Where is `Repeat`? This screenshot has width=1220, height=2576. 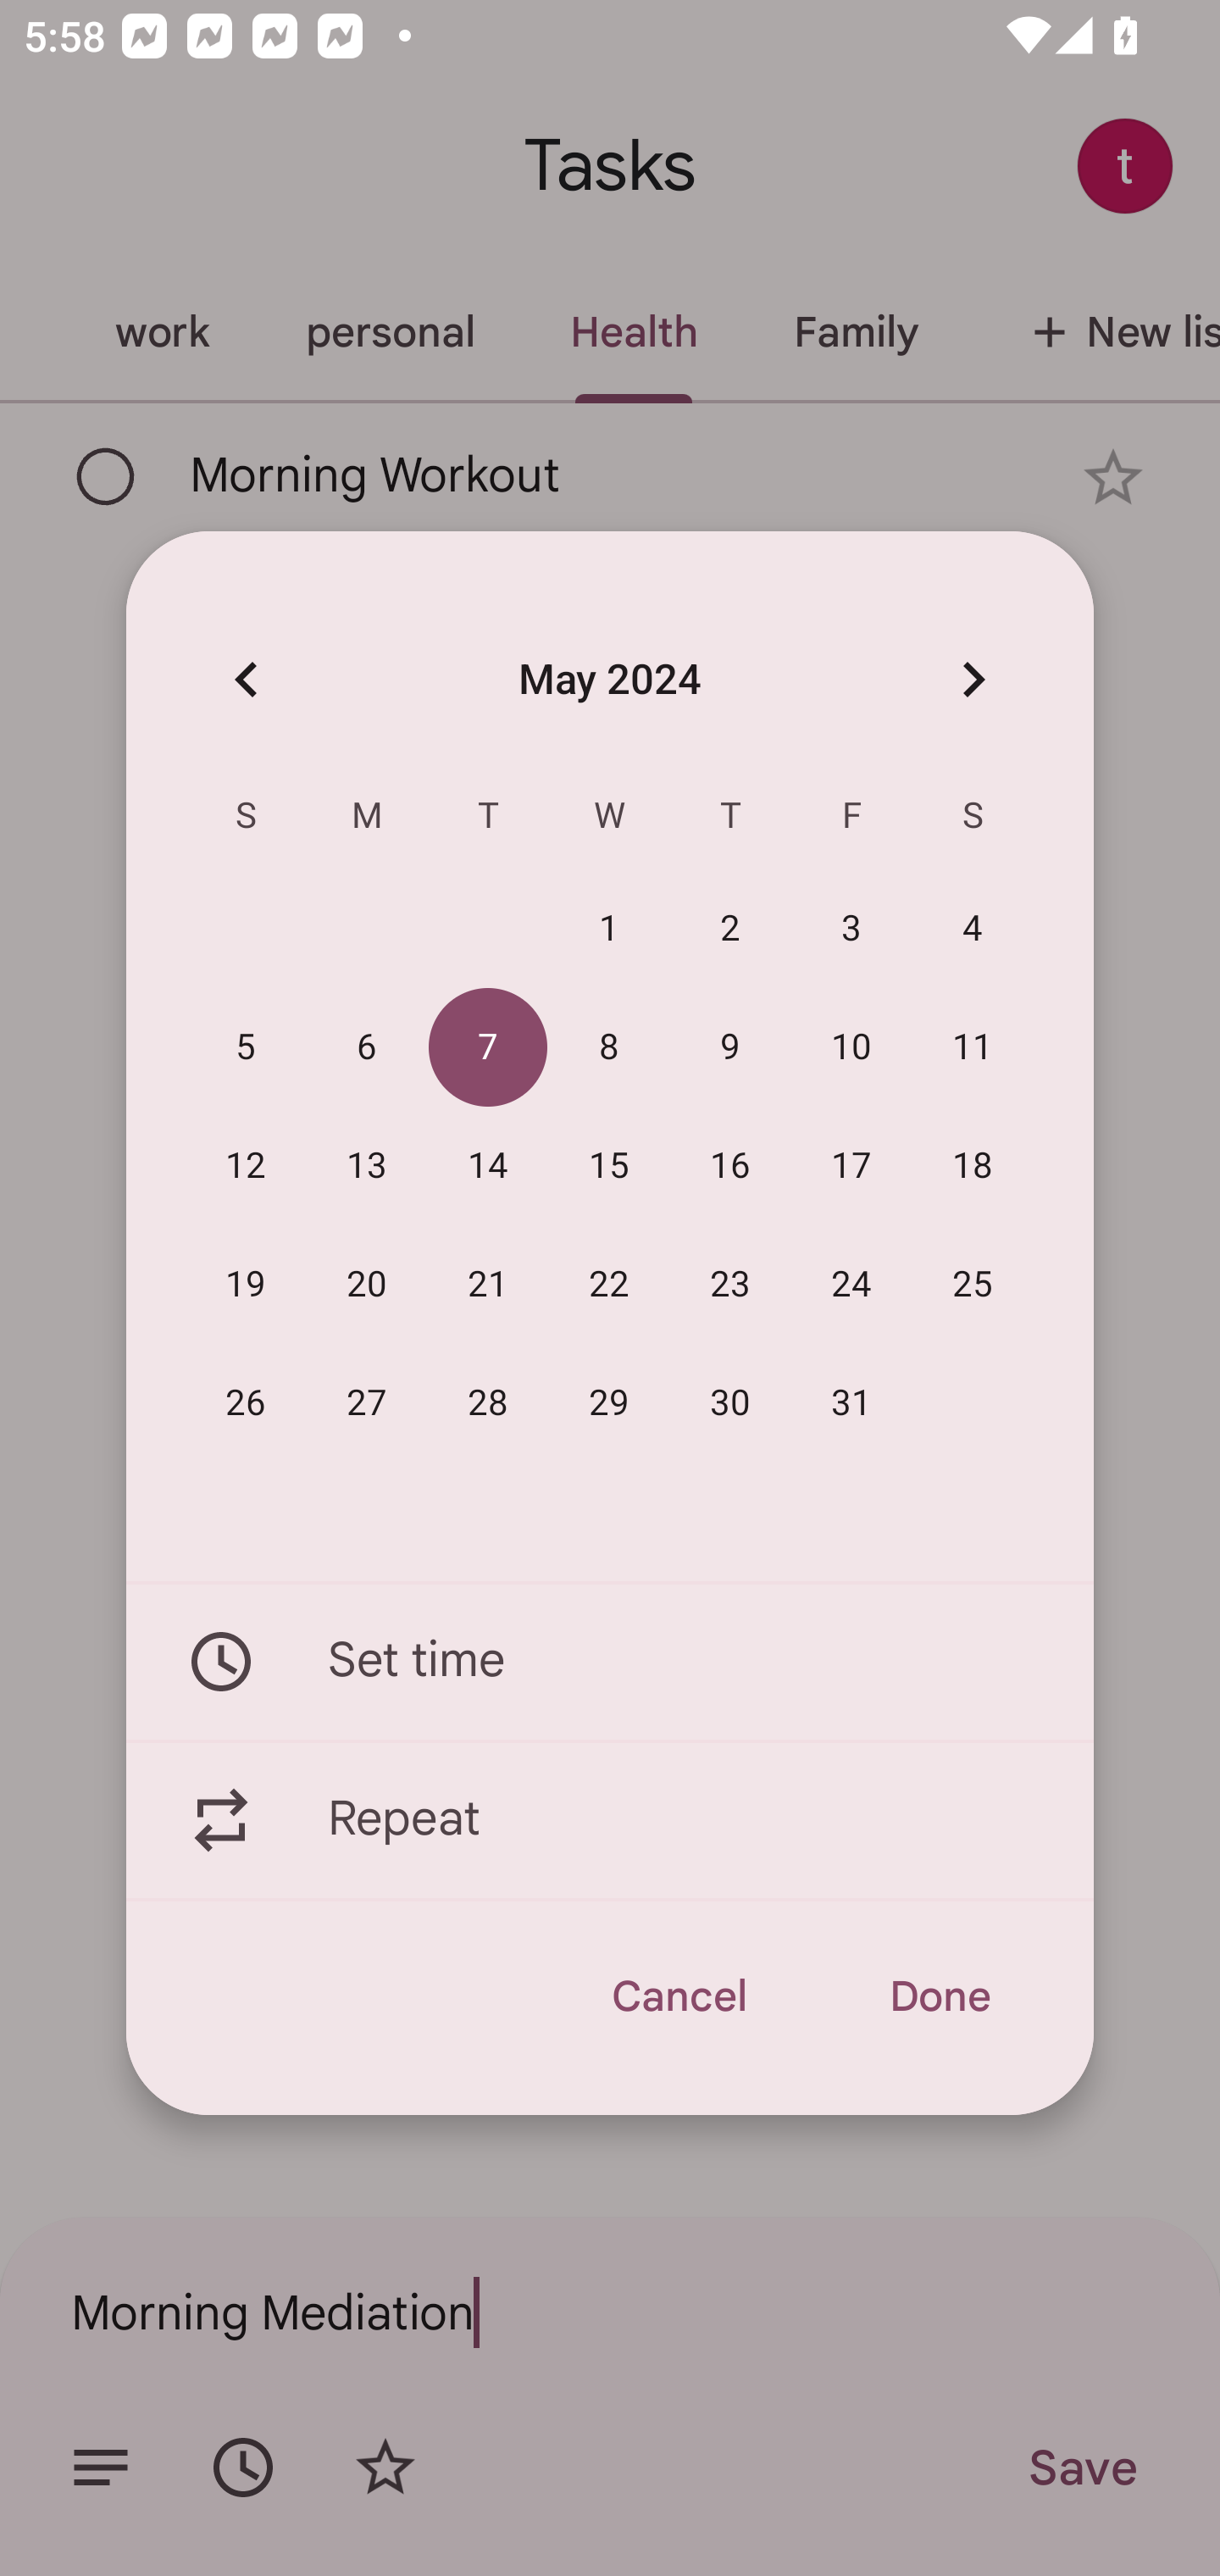 Repeat is located at coordinates (610, 1821).